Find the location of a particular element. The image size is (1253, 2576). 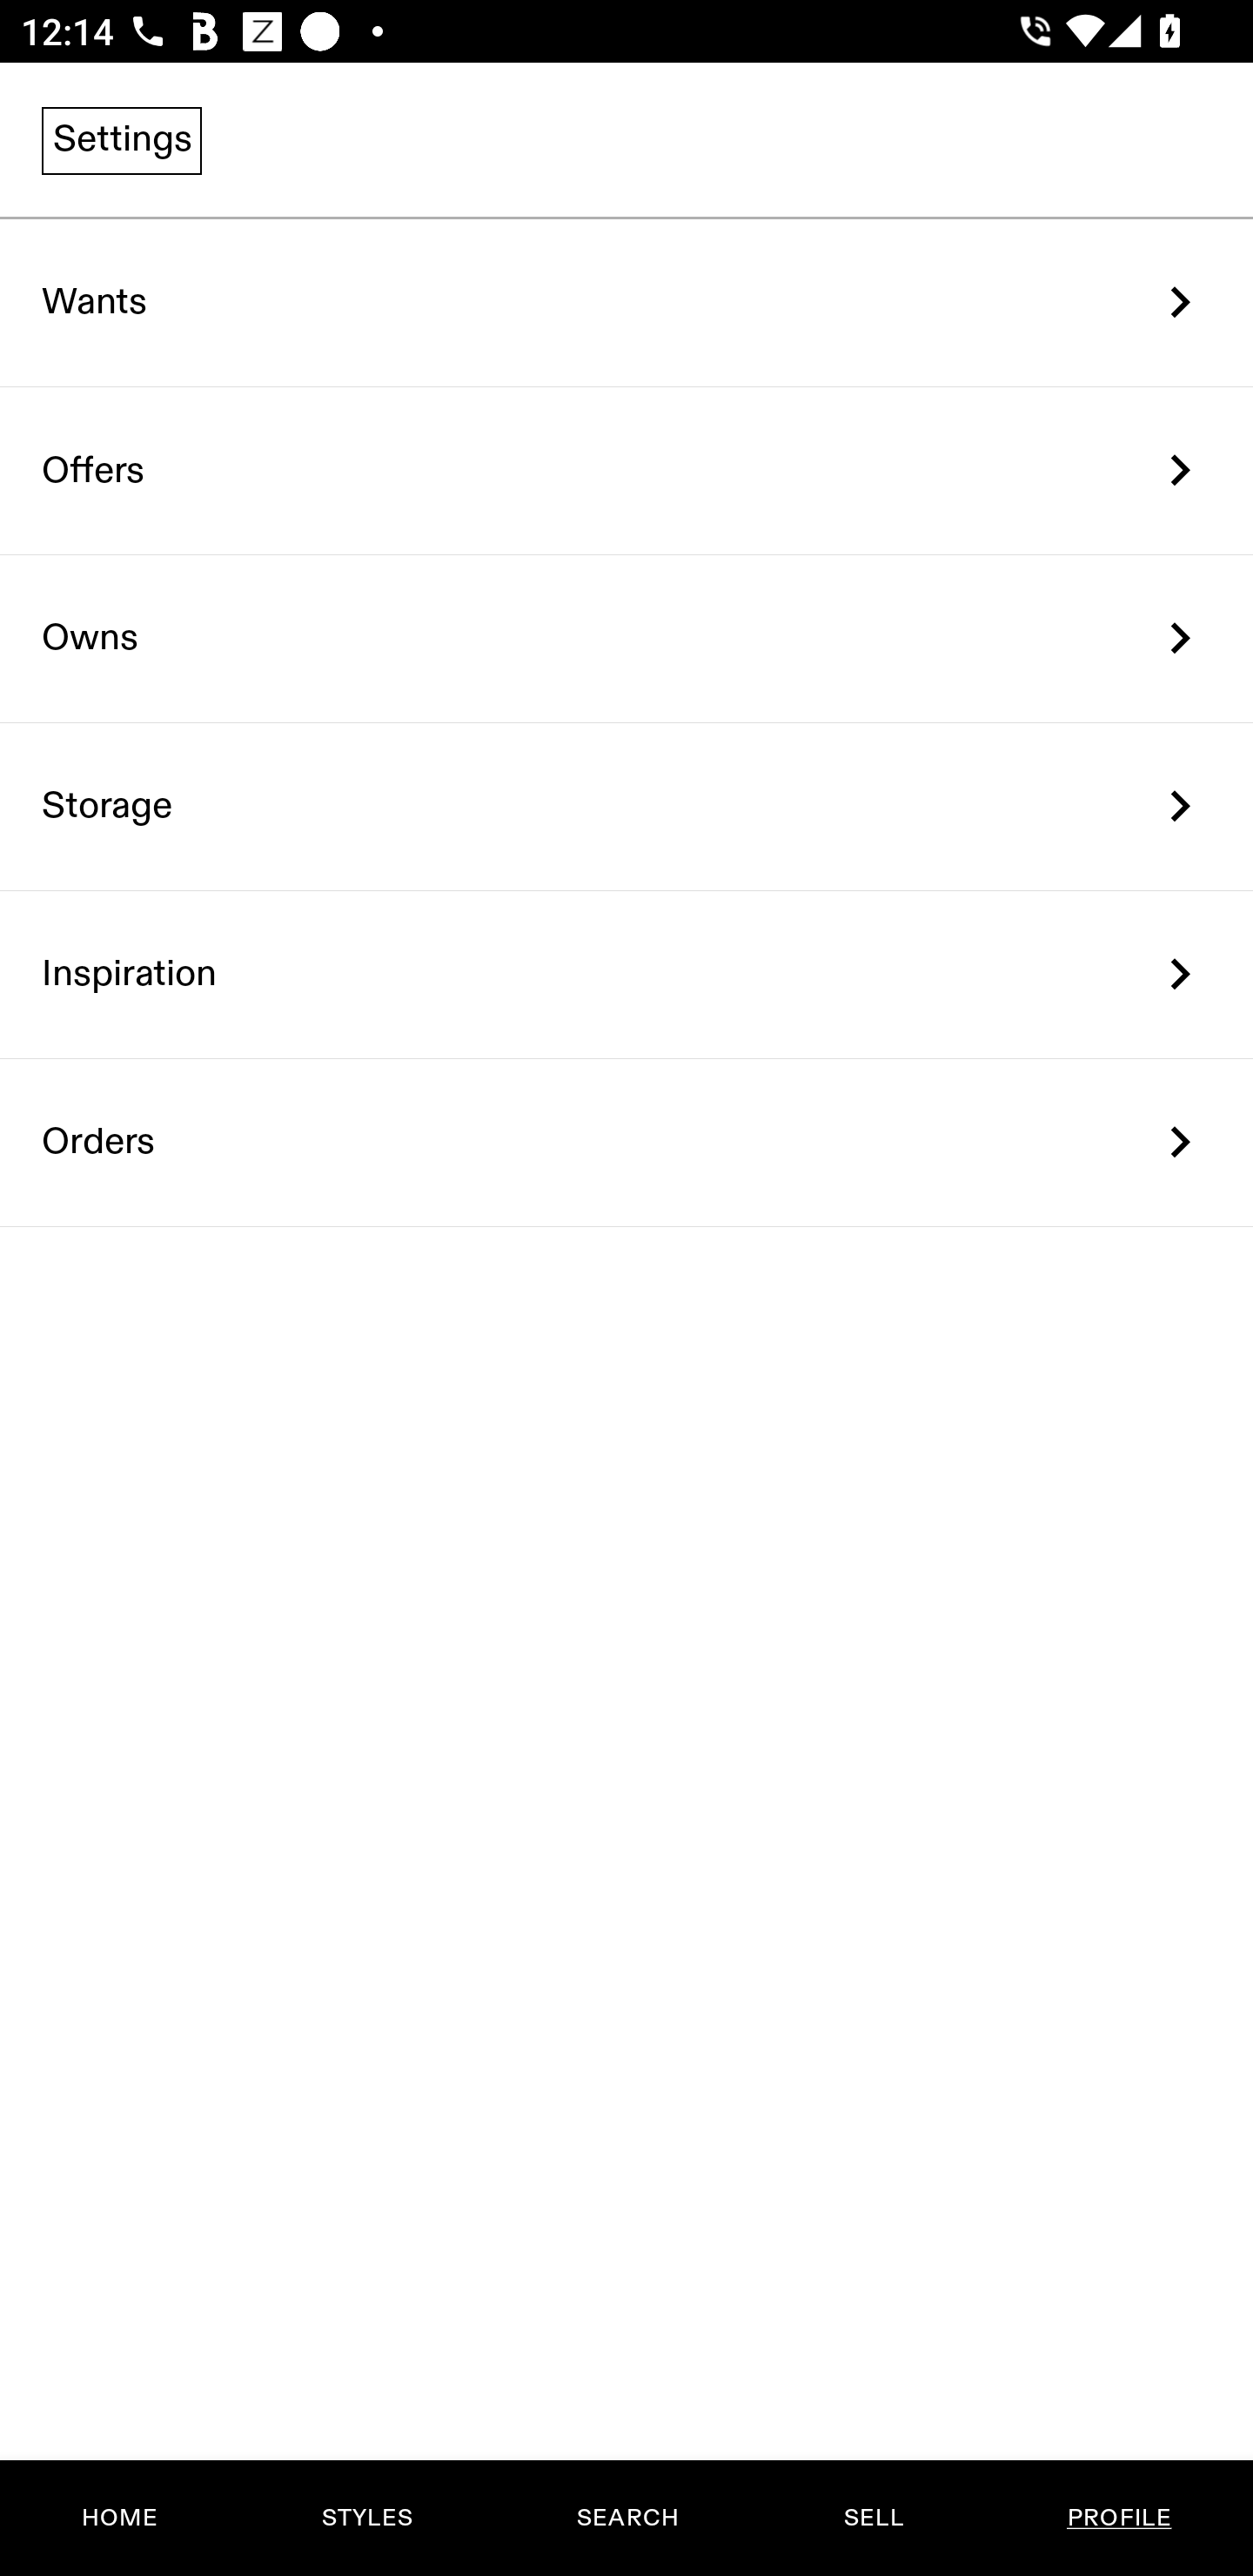

Settings is located at coordinates (121, 140).